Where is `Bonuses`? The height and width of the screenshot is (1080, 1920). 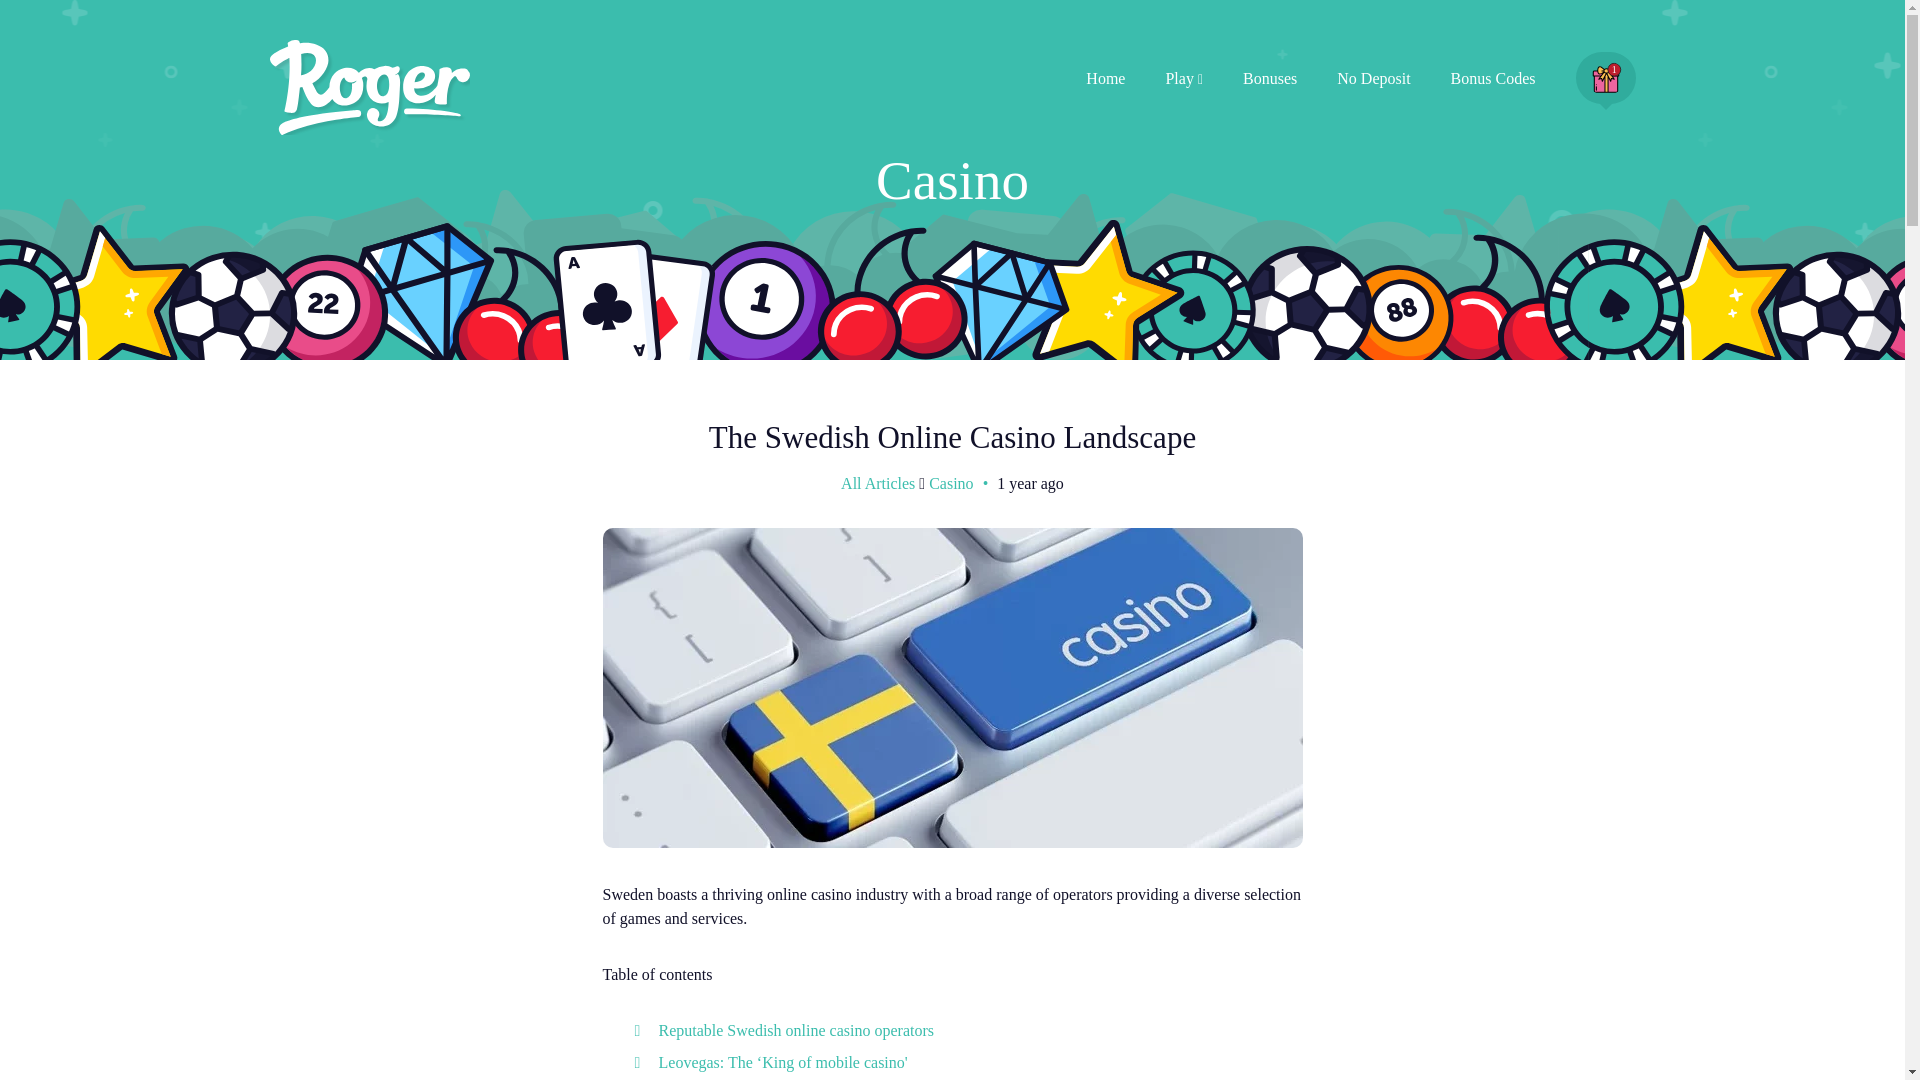 Bonuses is located at coordinates (1270, 78).